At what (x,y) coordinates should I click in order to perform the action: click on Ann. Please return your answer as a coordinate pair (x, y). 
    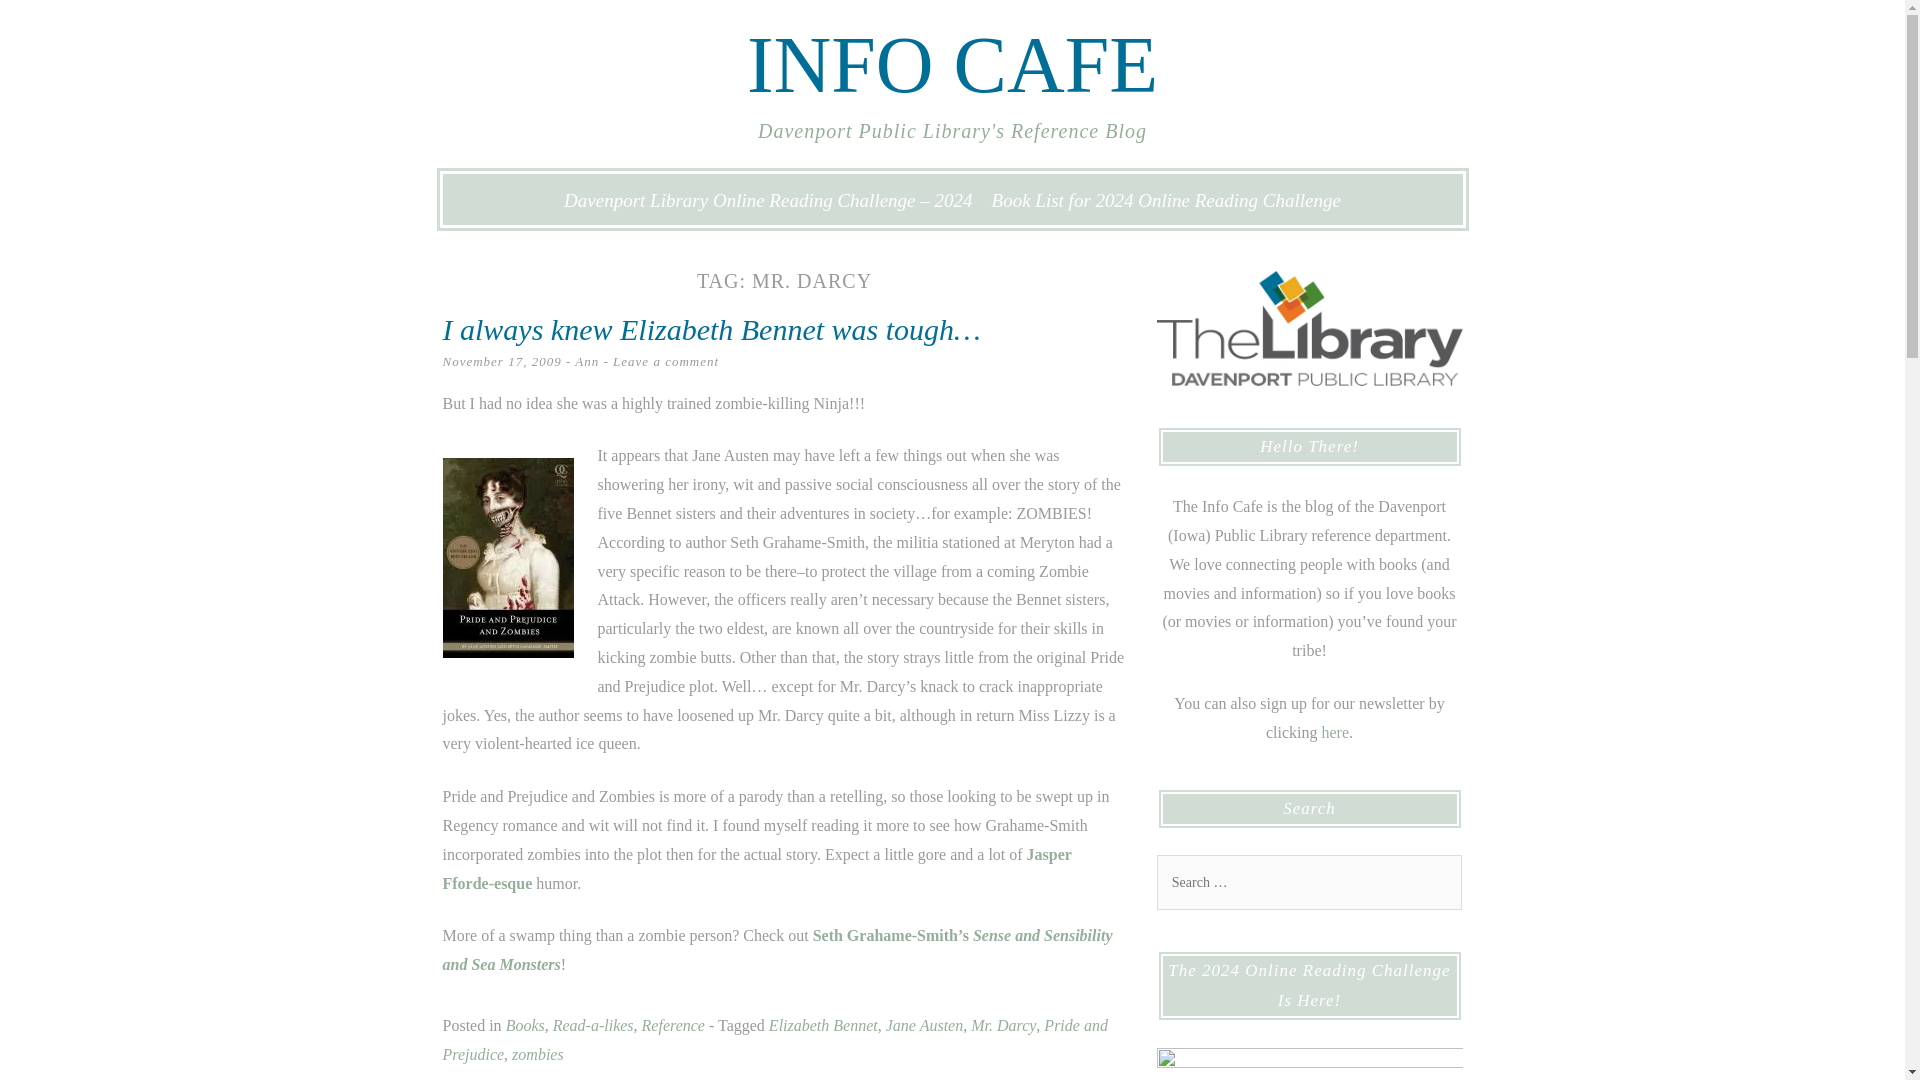
    Looking at the image, I should click on (586, 362).